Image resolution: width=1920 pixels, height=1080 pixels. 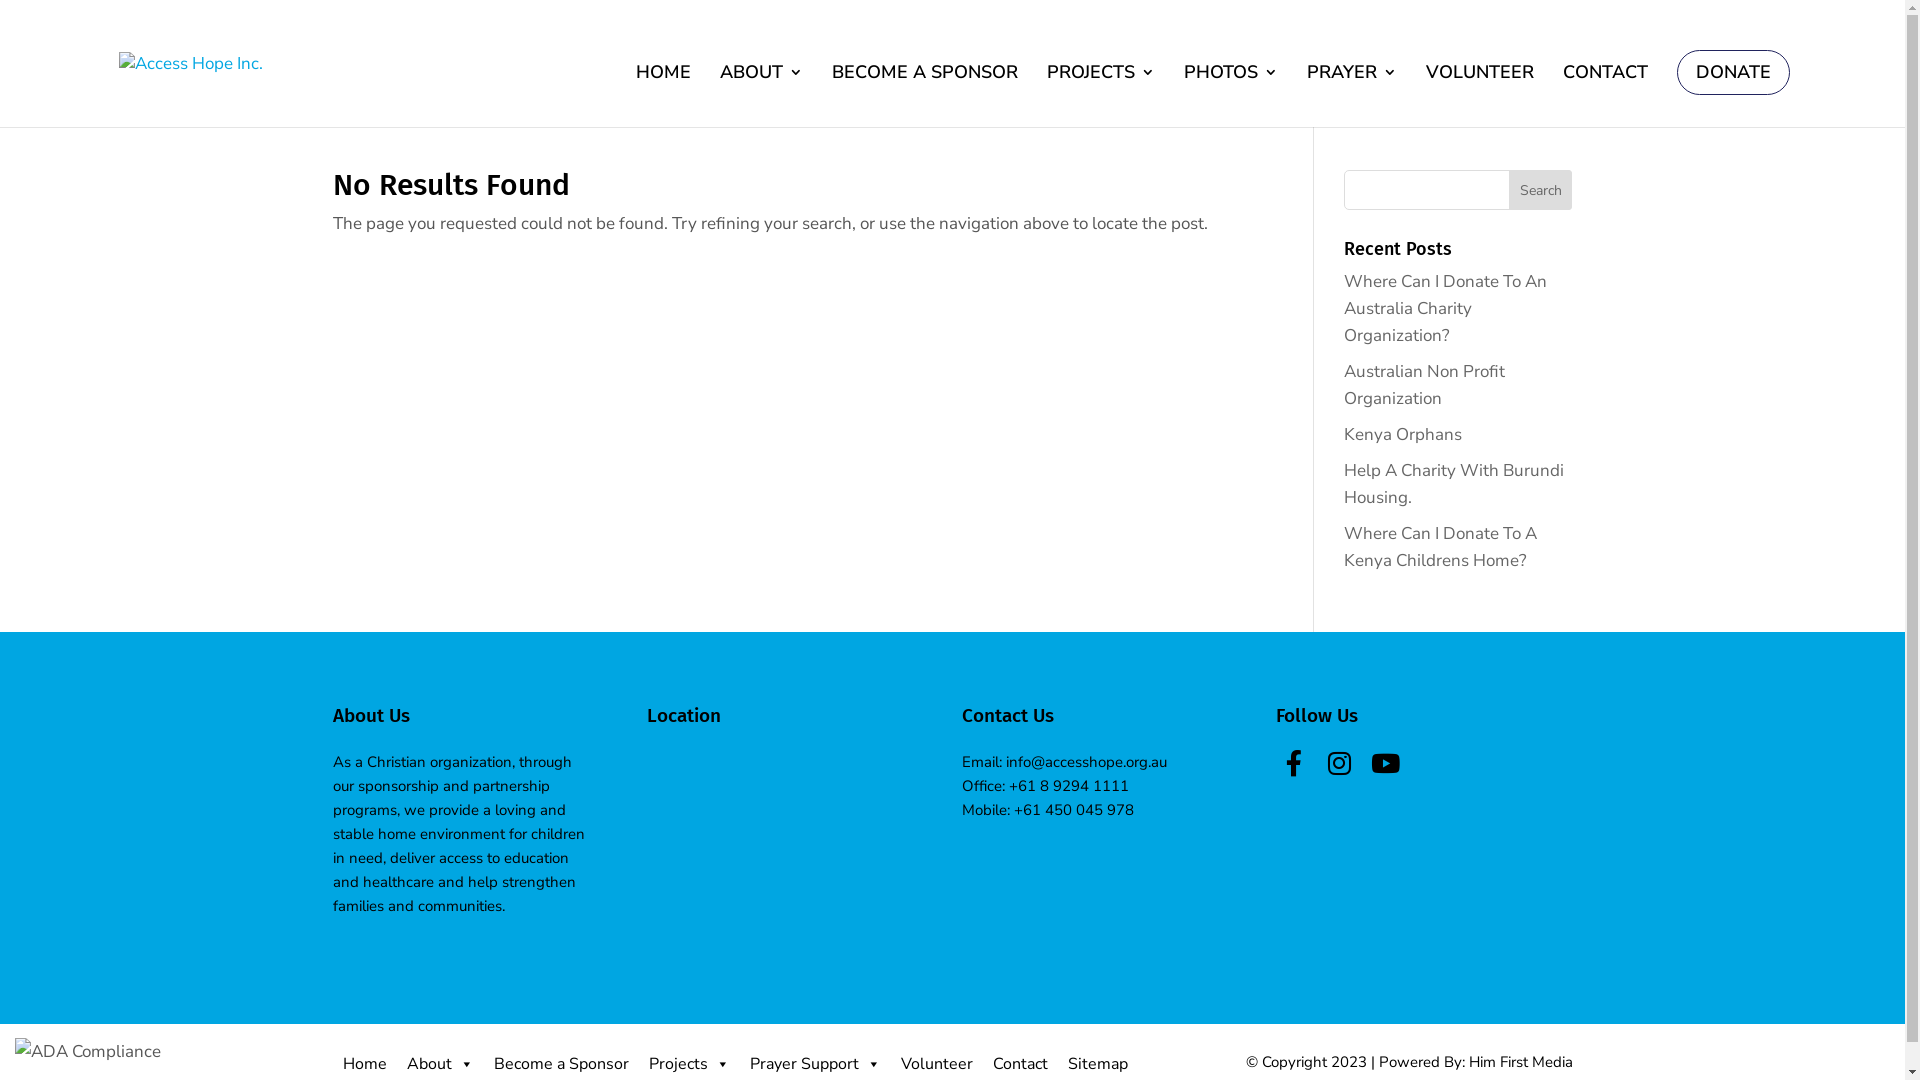 What do you see at coordinates (924, 86) in the screenshot?
I see `BECOME A SPONSOR` at bounding box center [924, 86].